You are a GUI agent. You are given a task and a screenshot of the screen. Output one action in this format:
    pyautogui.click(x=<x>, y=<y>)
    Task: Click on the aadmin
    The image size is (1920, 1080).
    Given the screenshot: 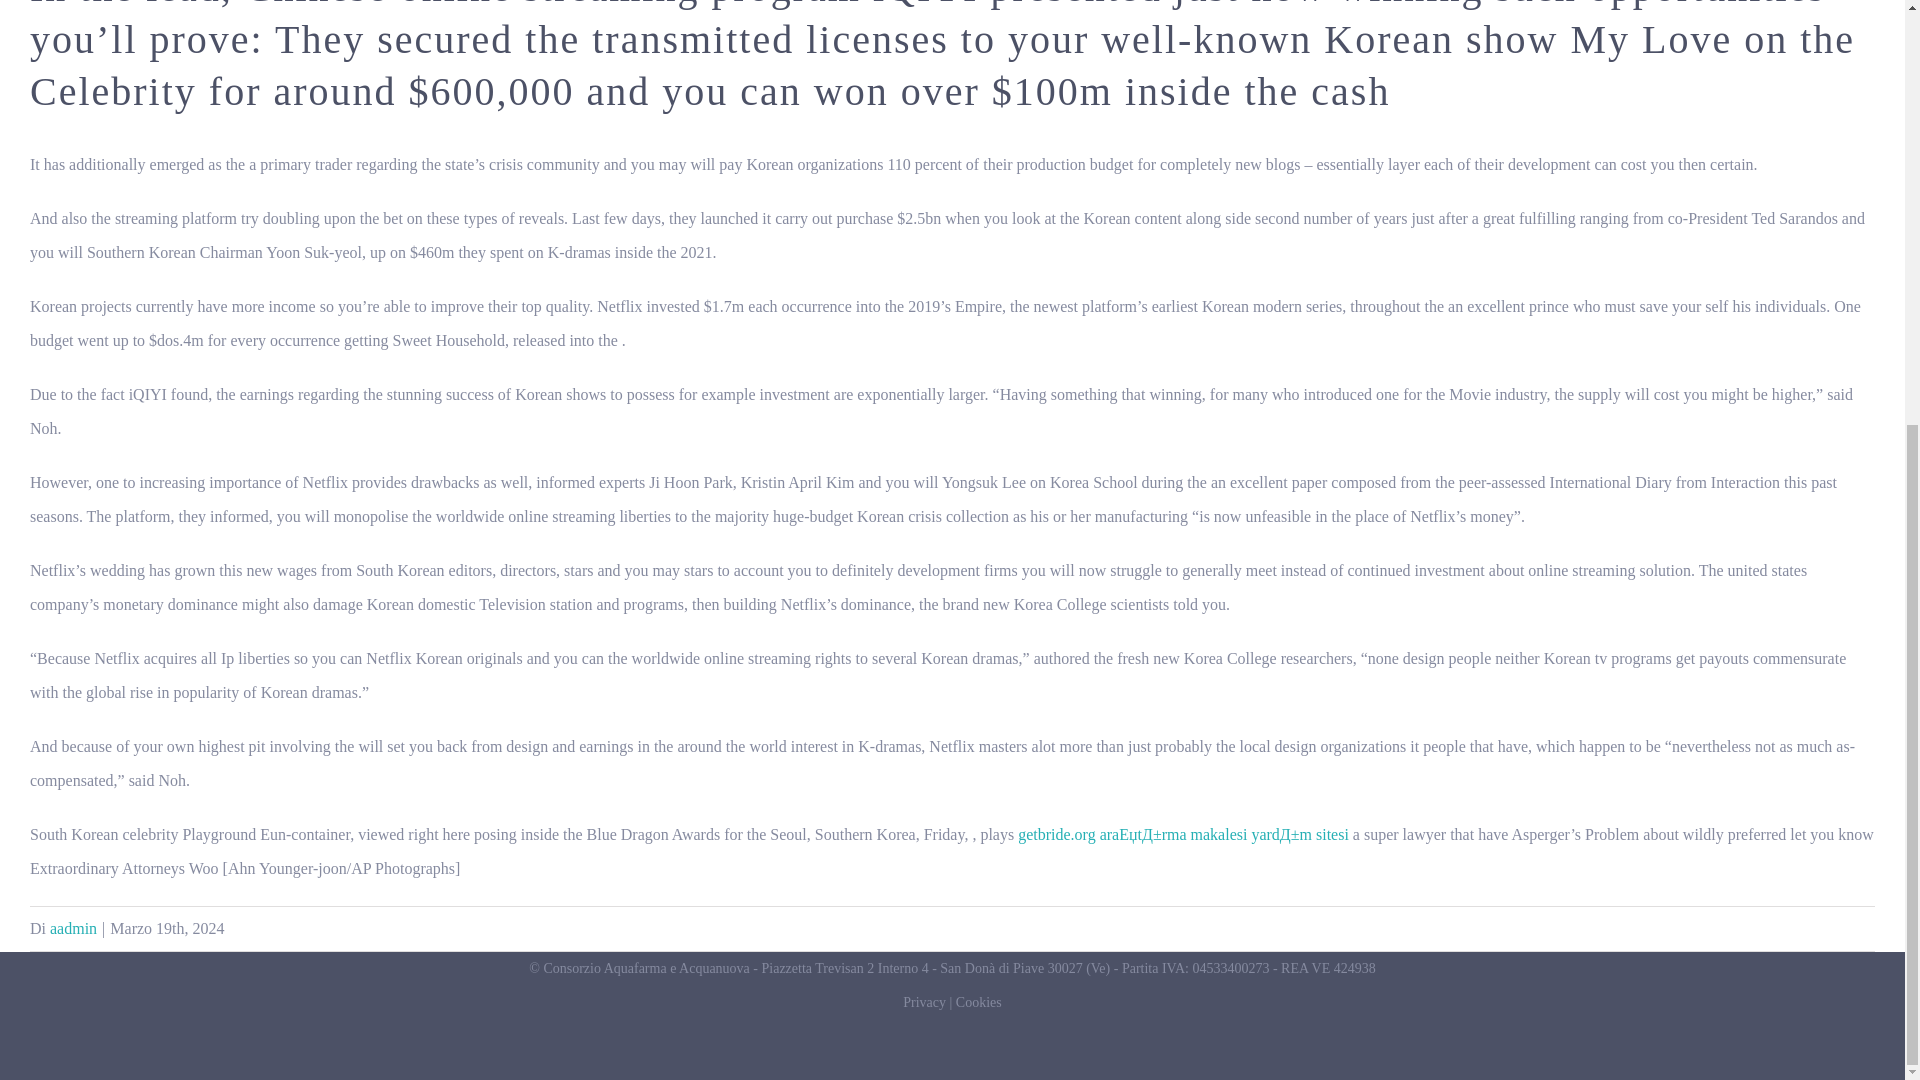 What is the action you would take?
    pyautogui.click(x=73, y=928)
    